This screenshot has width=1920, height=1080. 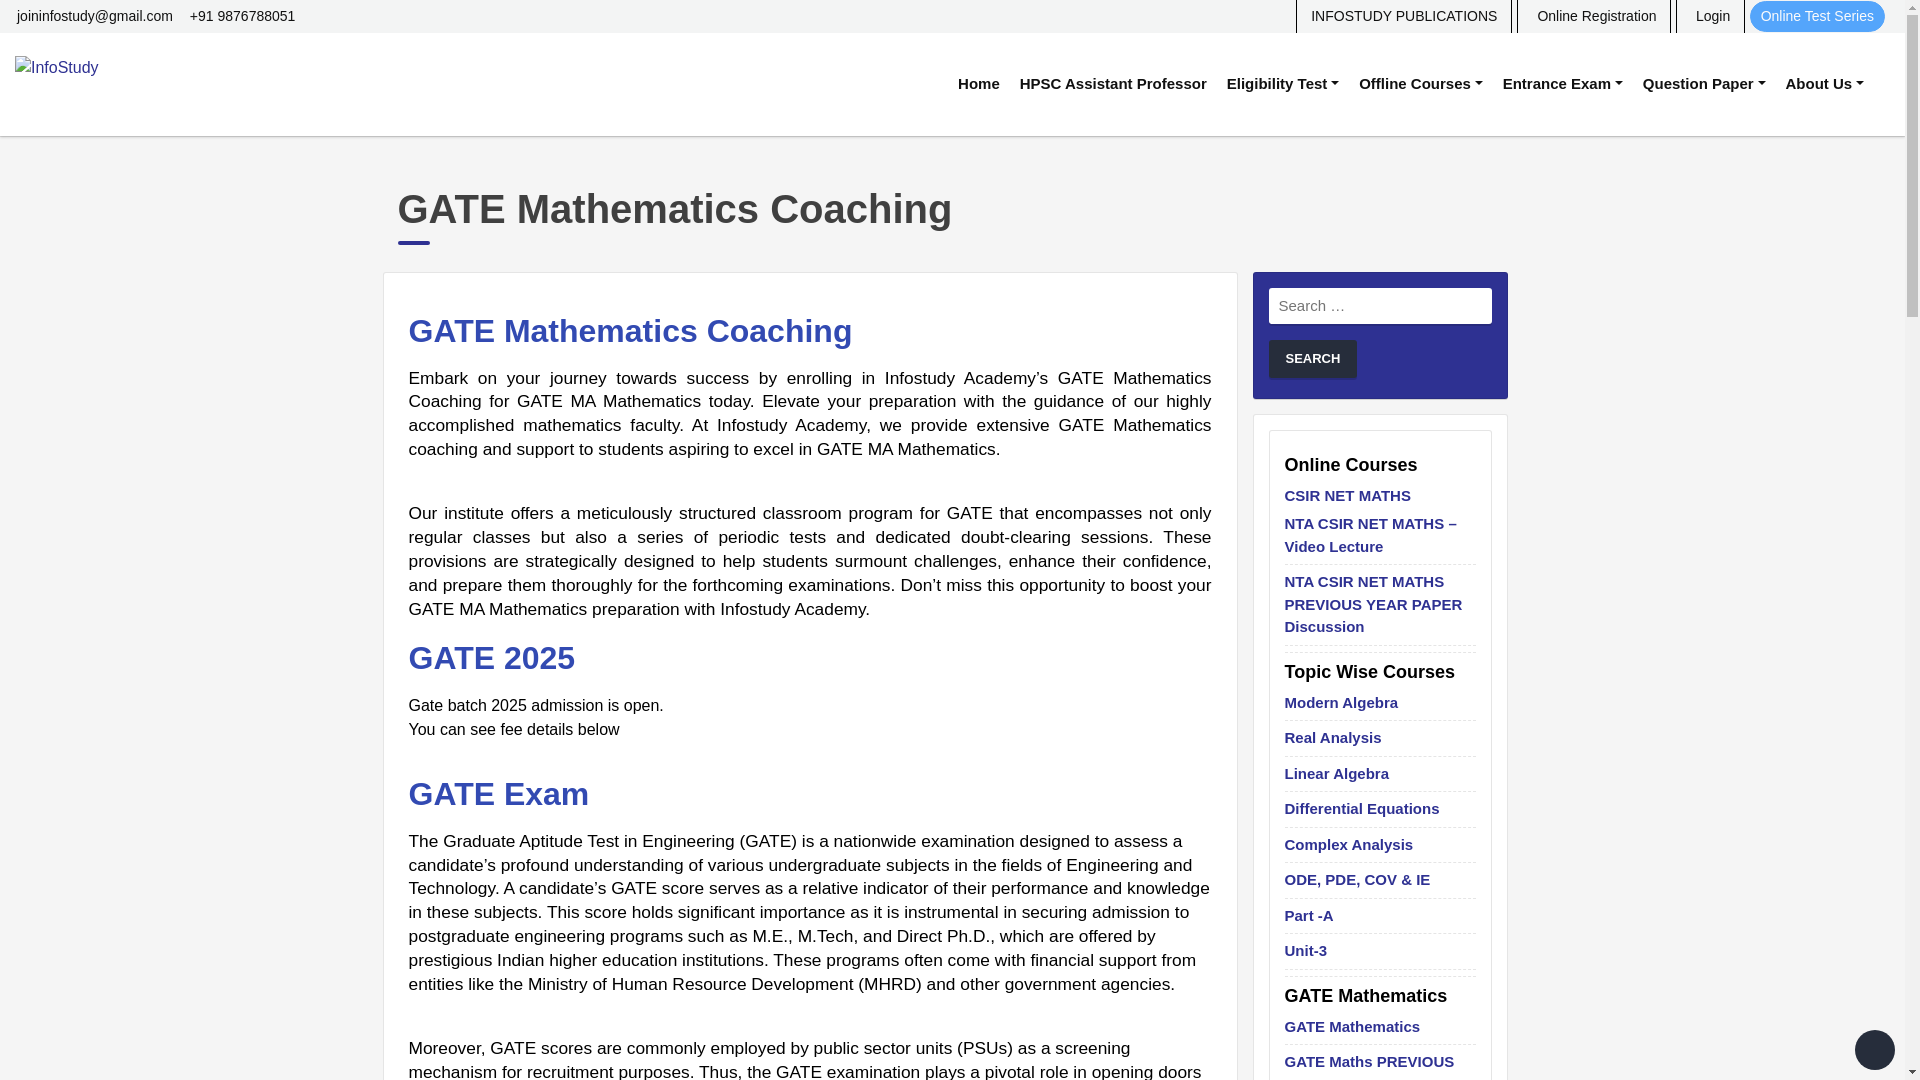 I want to click on Search, so click(x=1312, y=359).